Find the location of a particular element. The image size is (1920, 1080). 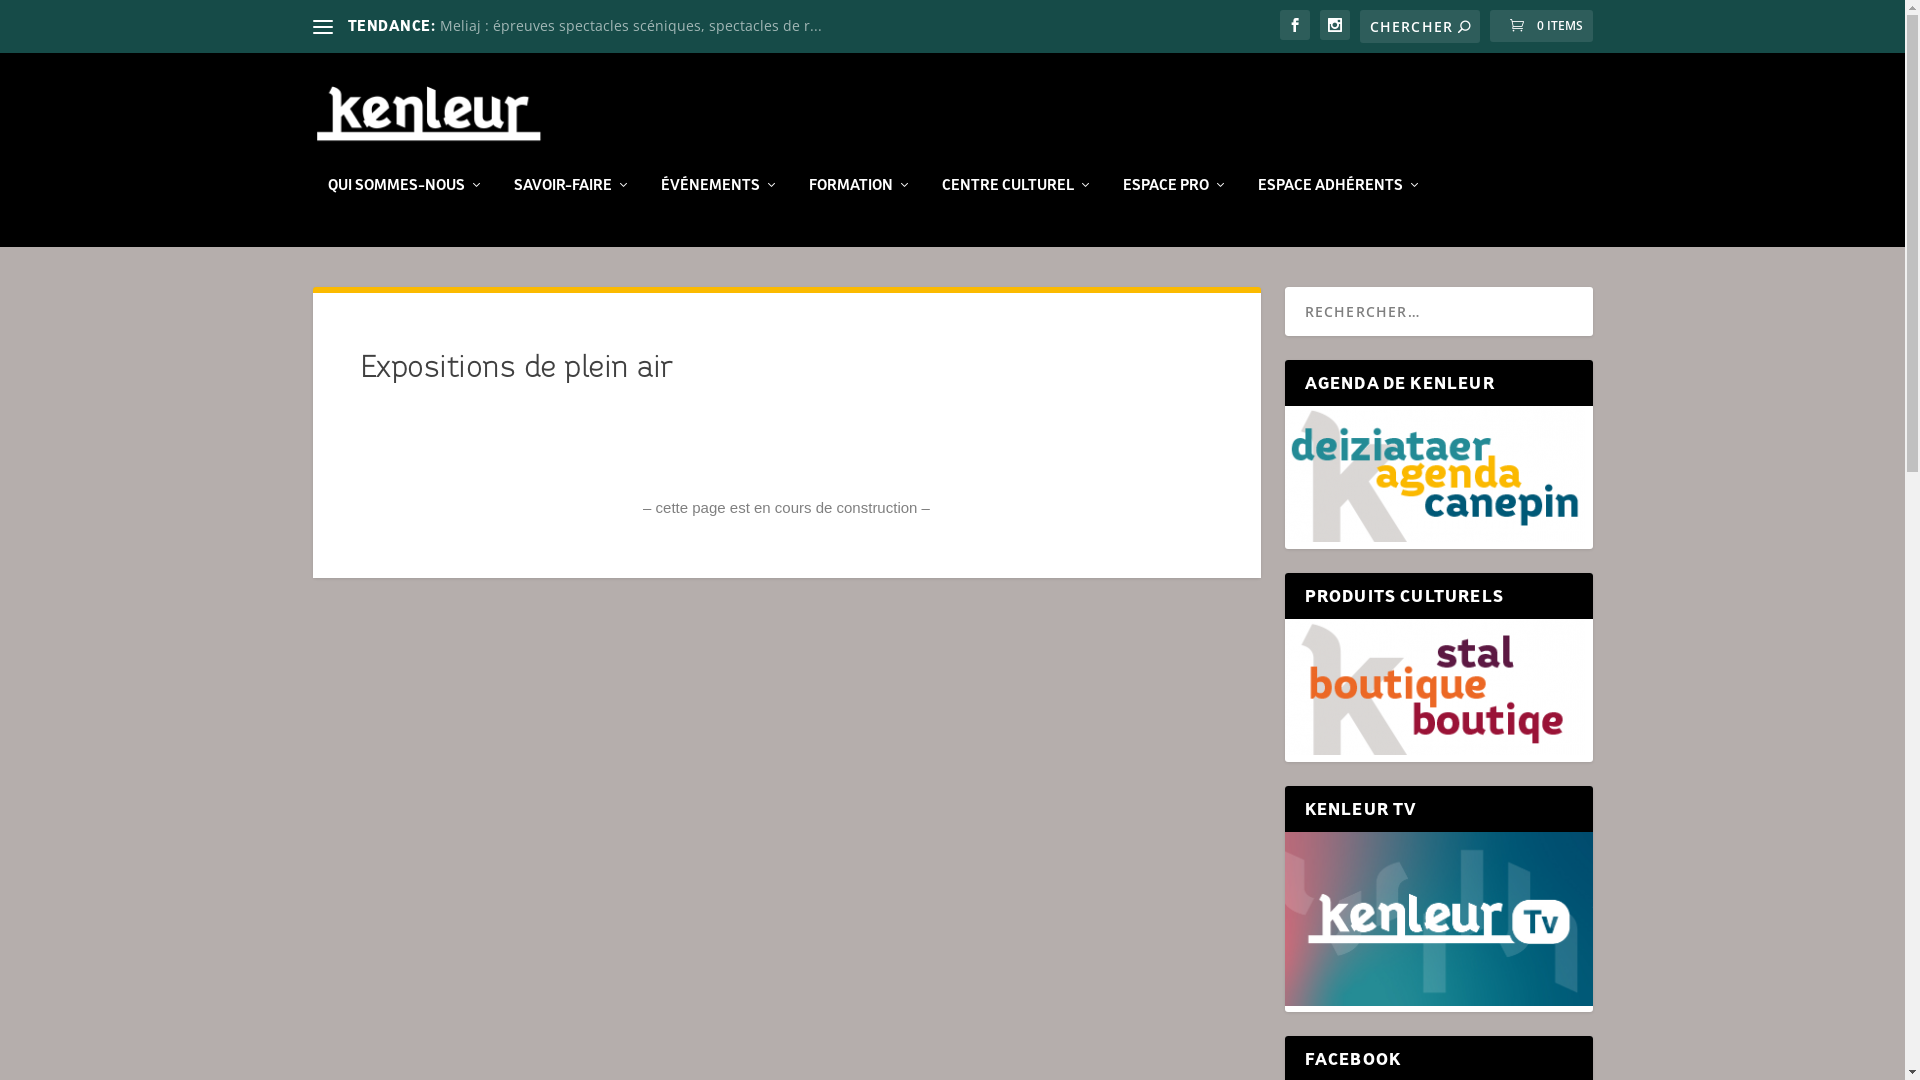

0 ITEMS is located at coordinates (1542, 26).